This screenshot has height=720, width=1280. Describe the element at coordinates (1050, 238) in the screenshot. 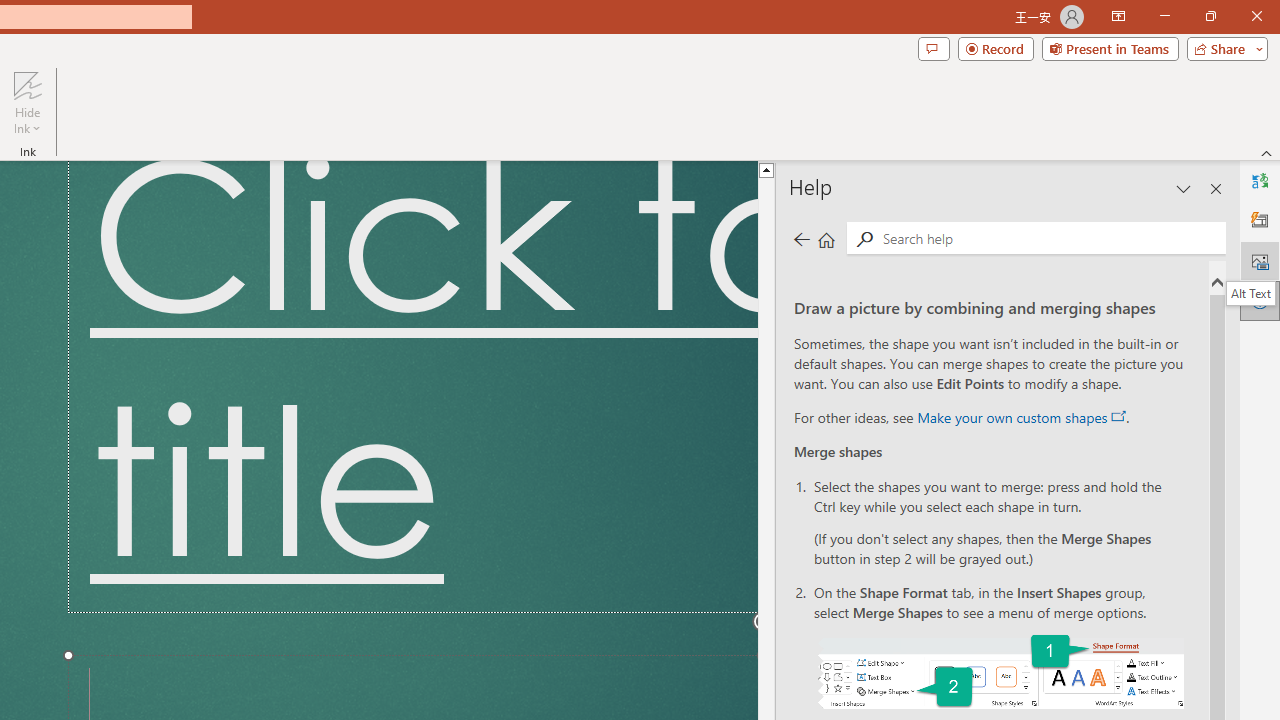

I see `Search` at that location.